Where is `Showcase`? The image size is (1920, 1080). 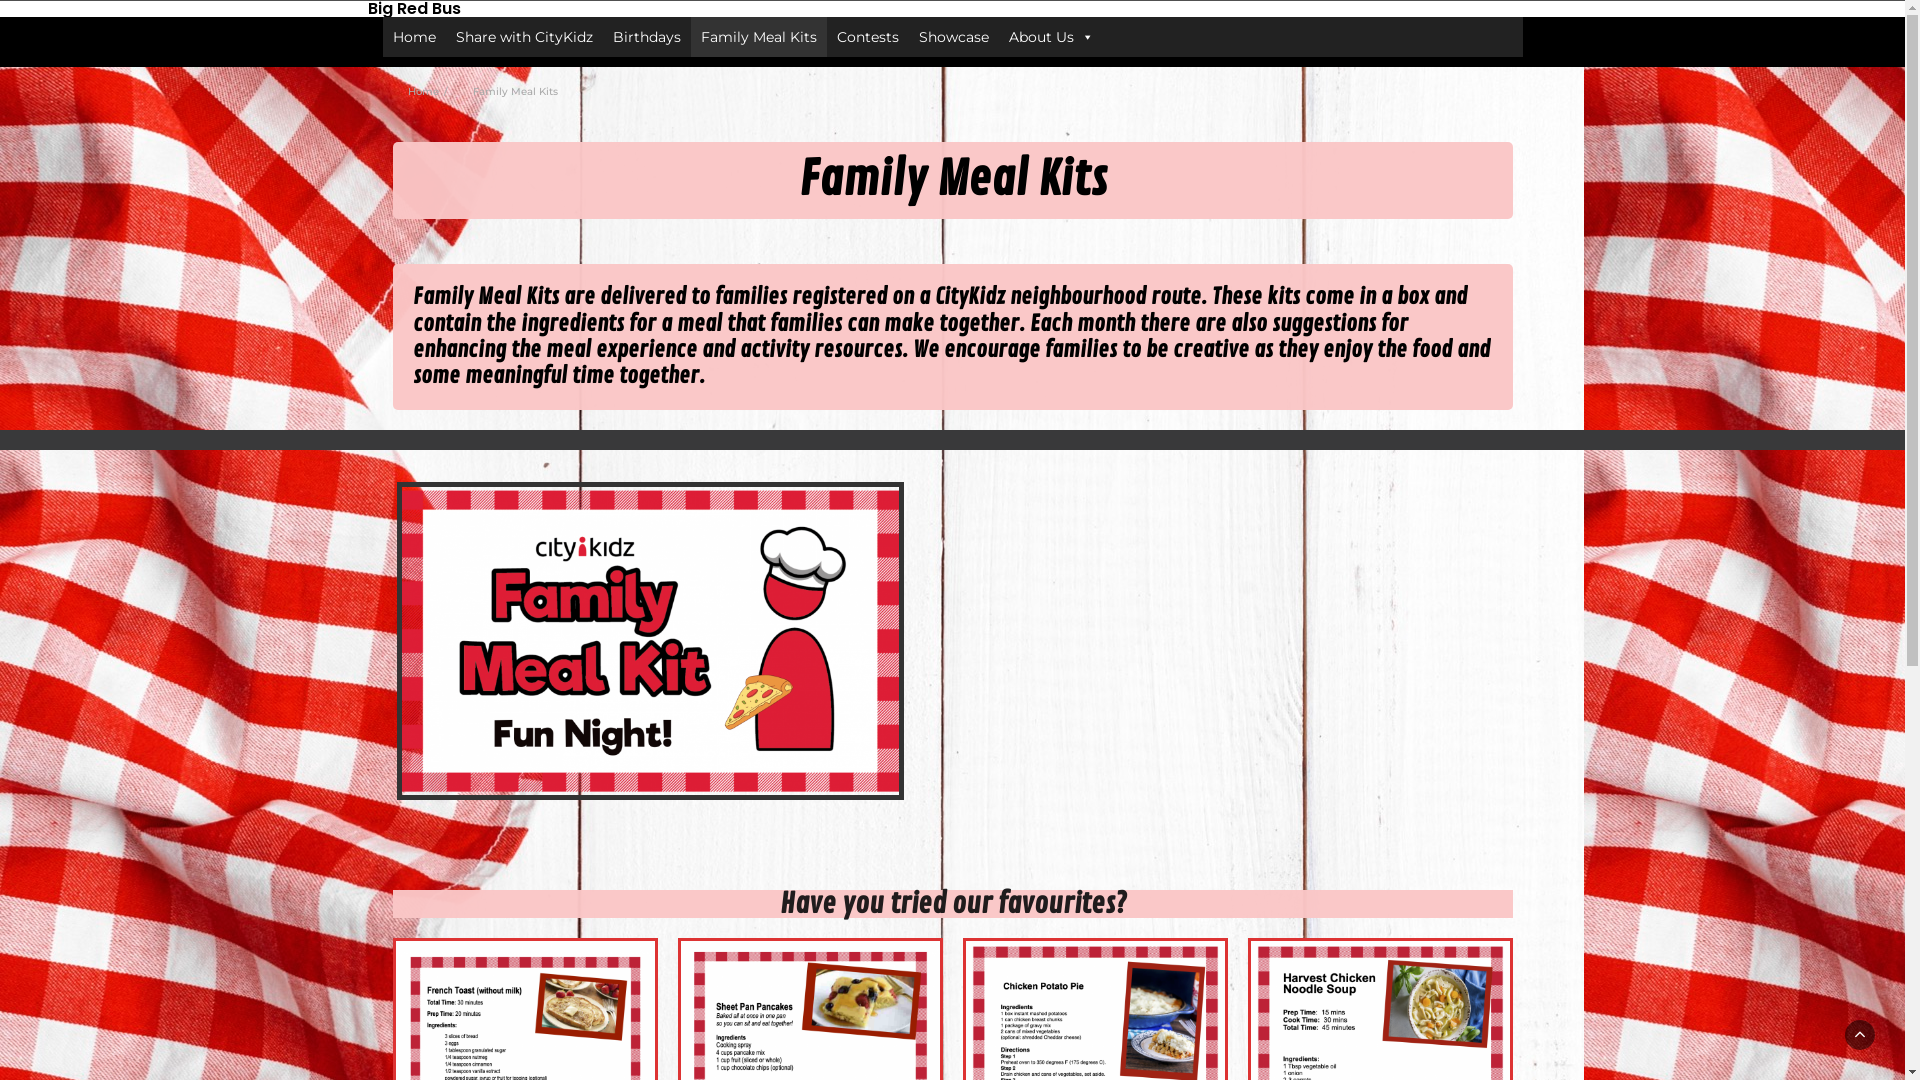
Showcase is located at coordinates (953, 37).